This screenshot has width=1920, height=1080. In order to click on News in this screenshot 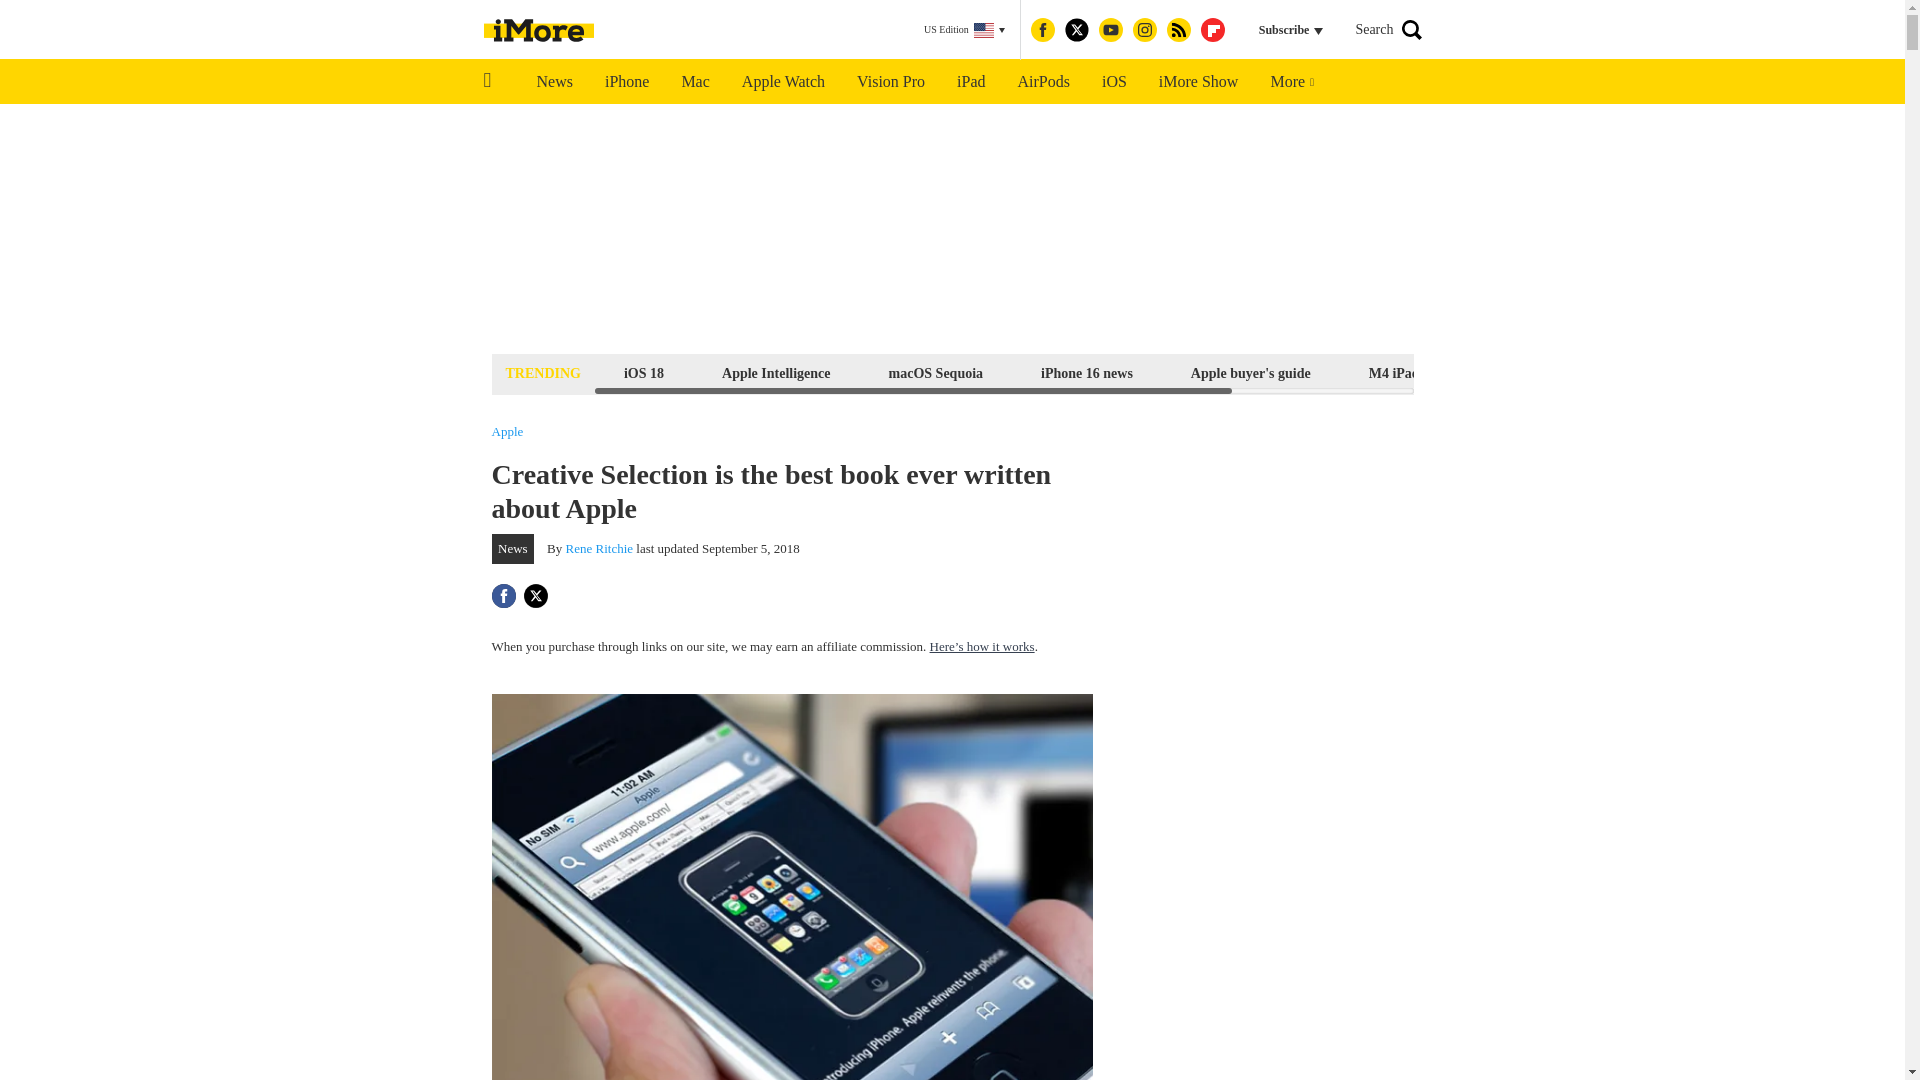, I will do `click(554, 82)`.